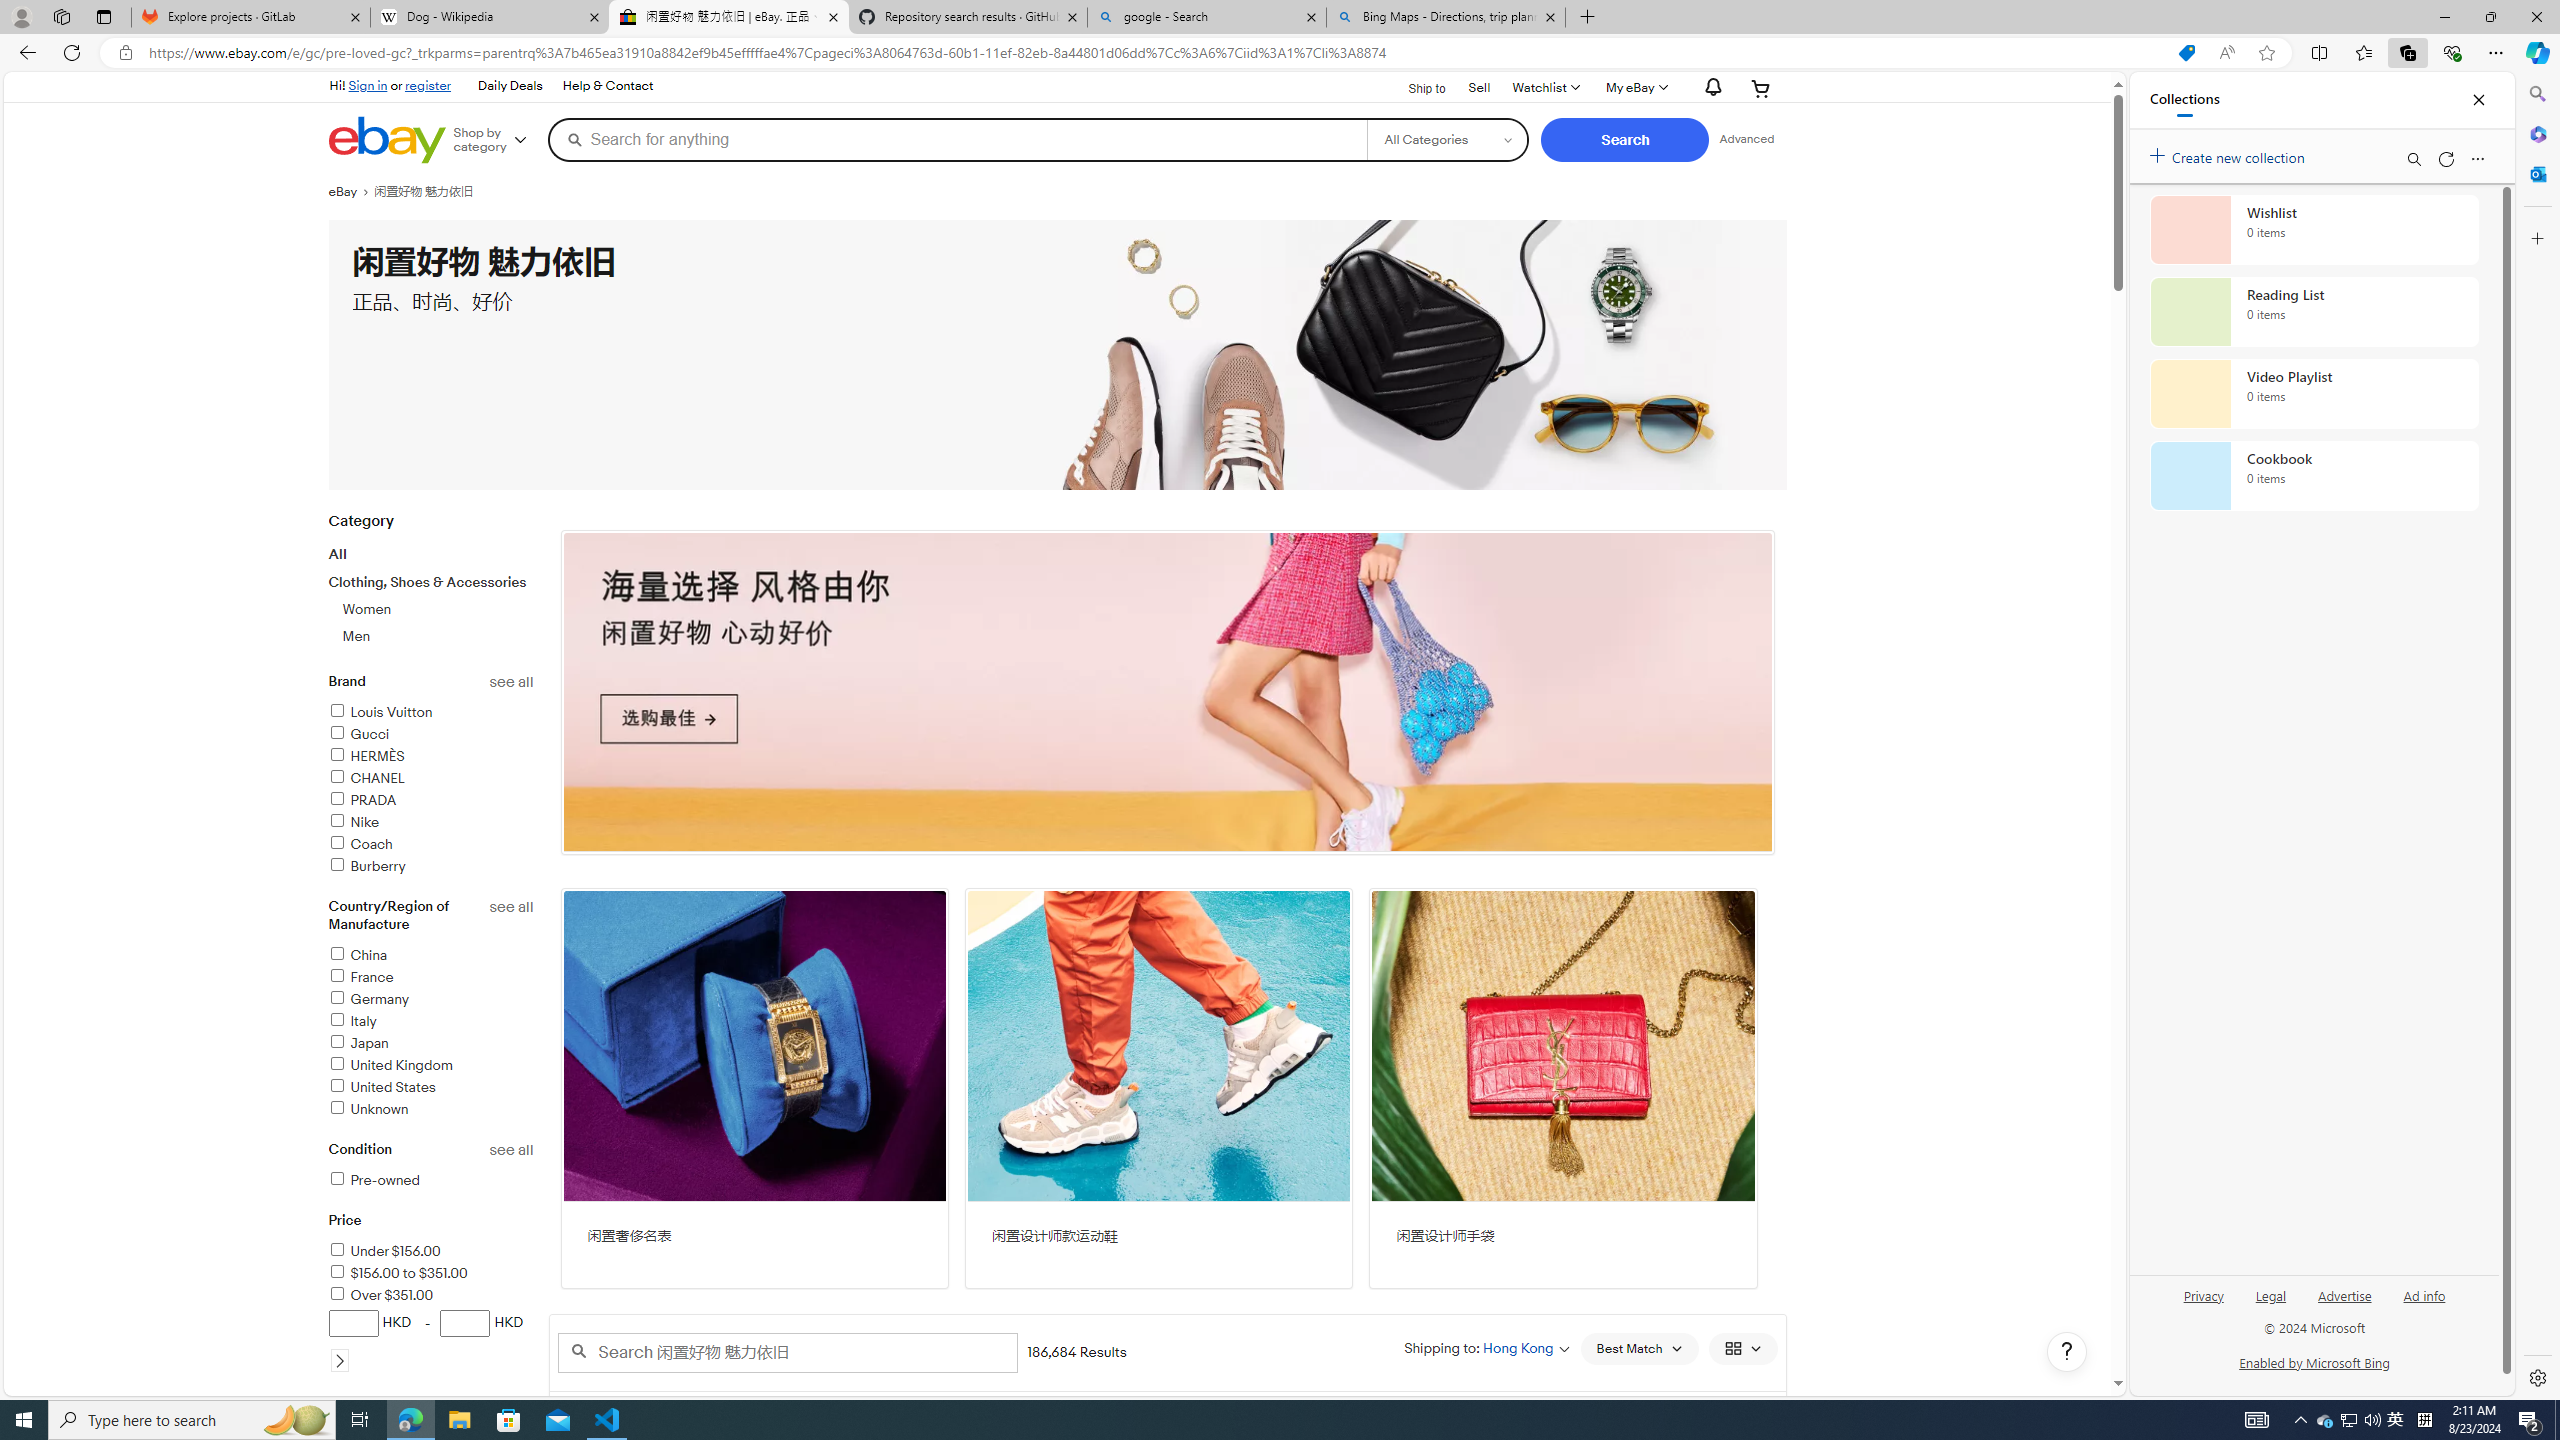  Describe the element at coordinates (508, 86) in the screenshot. I see `Daily Deals` at that location.